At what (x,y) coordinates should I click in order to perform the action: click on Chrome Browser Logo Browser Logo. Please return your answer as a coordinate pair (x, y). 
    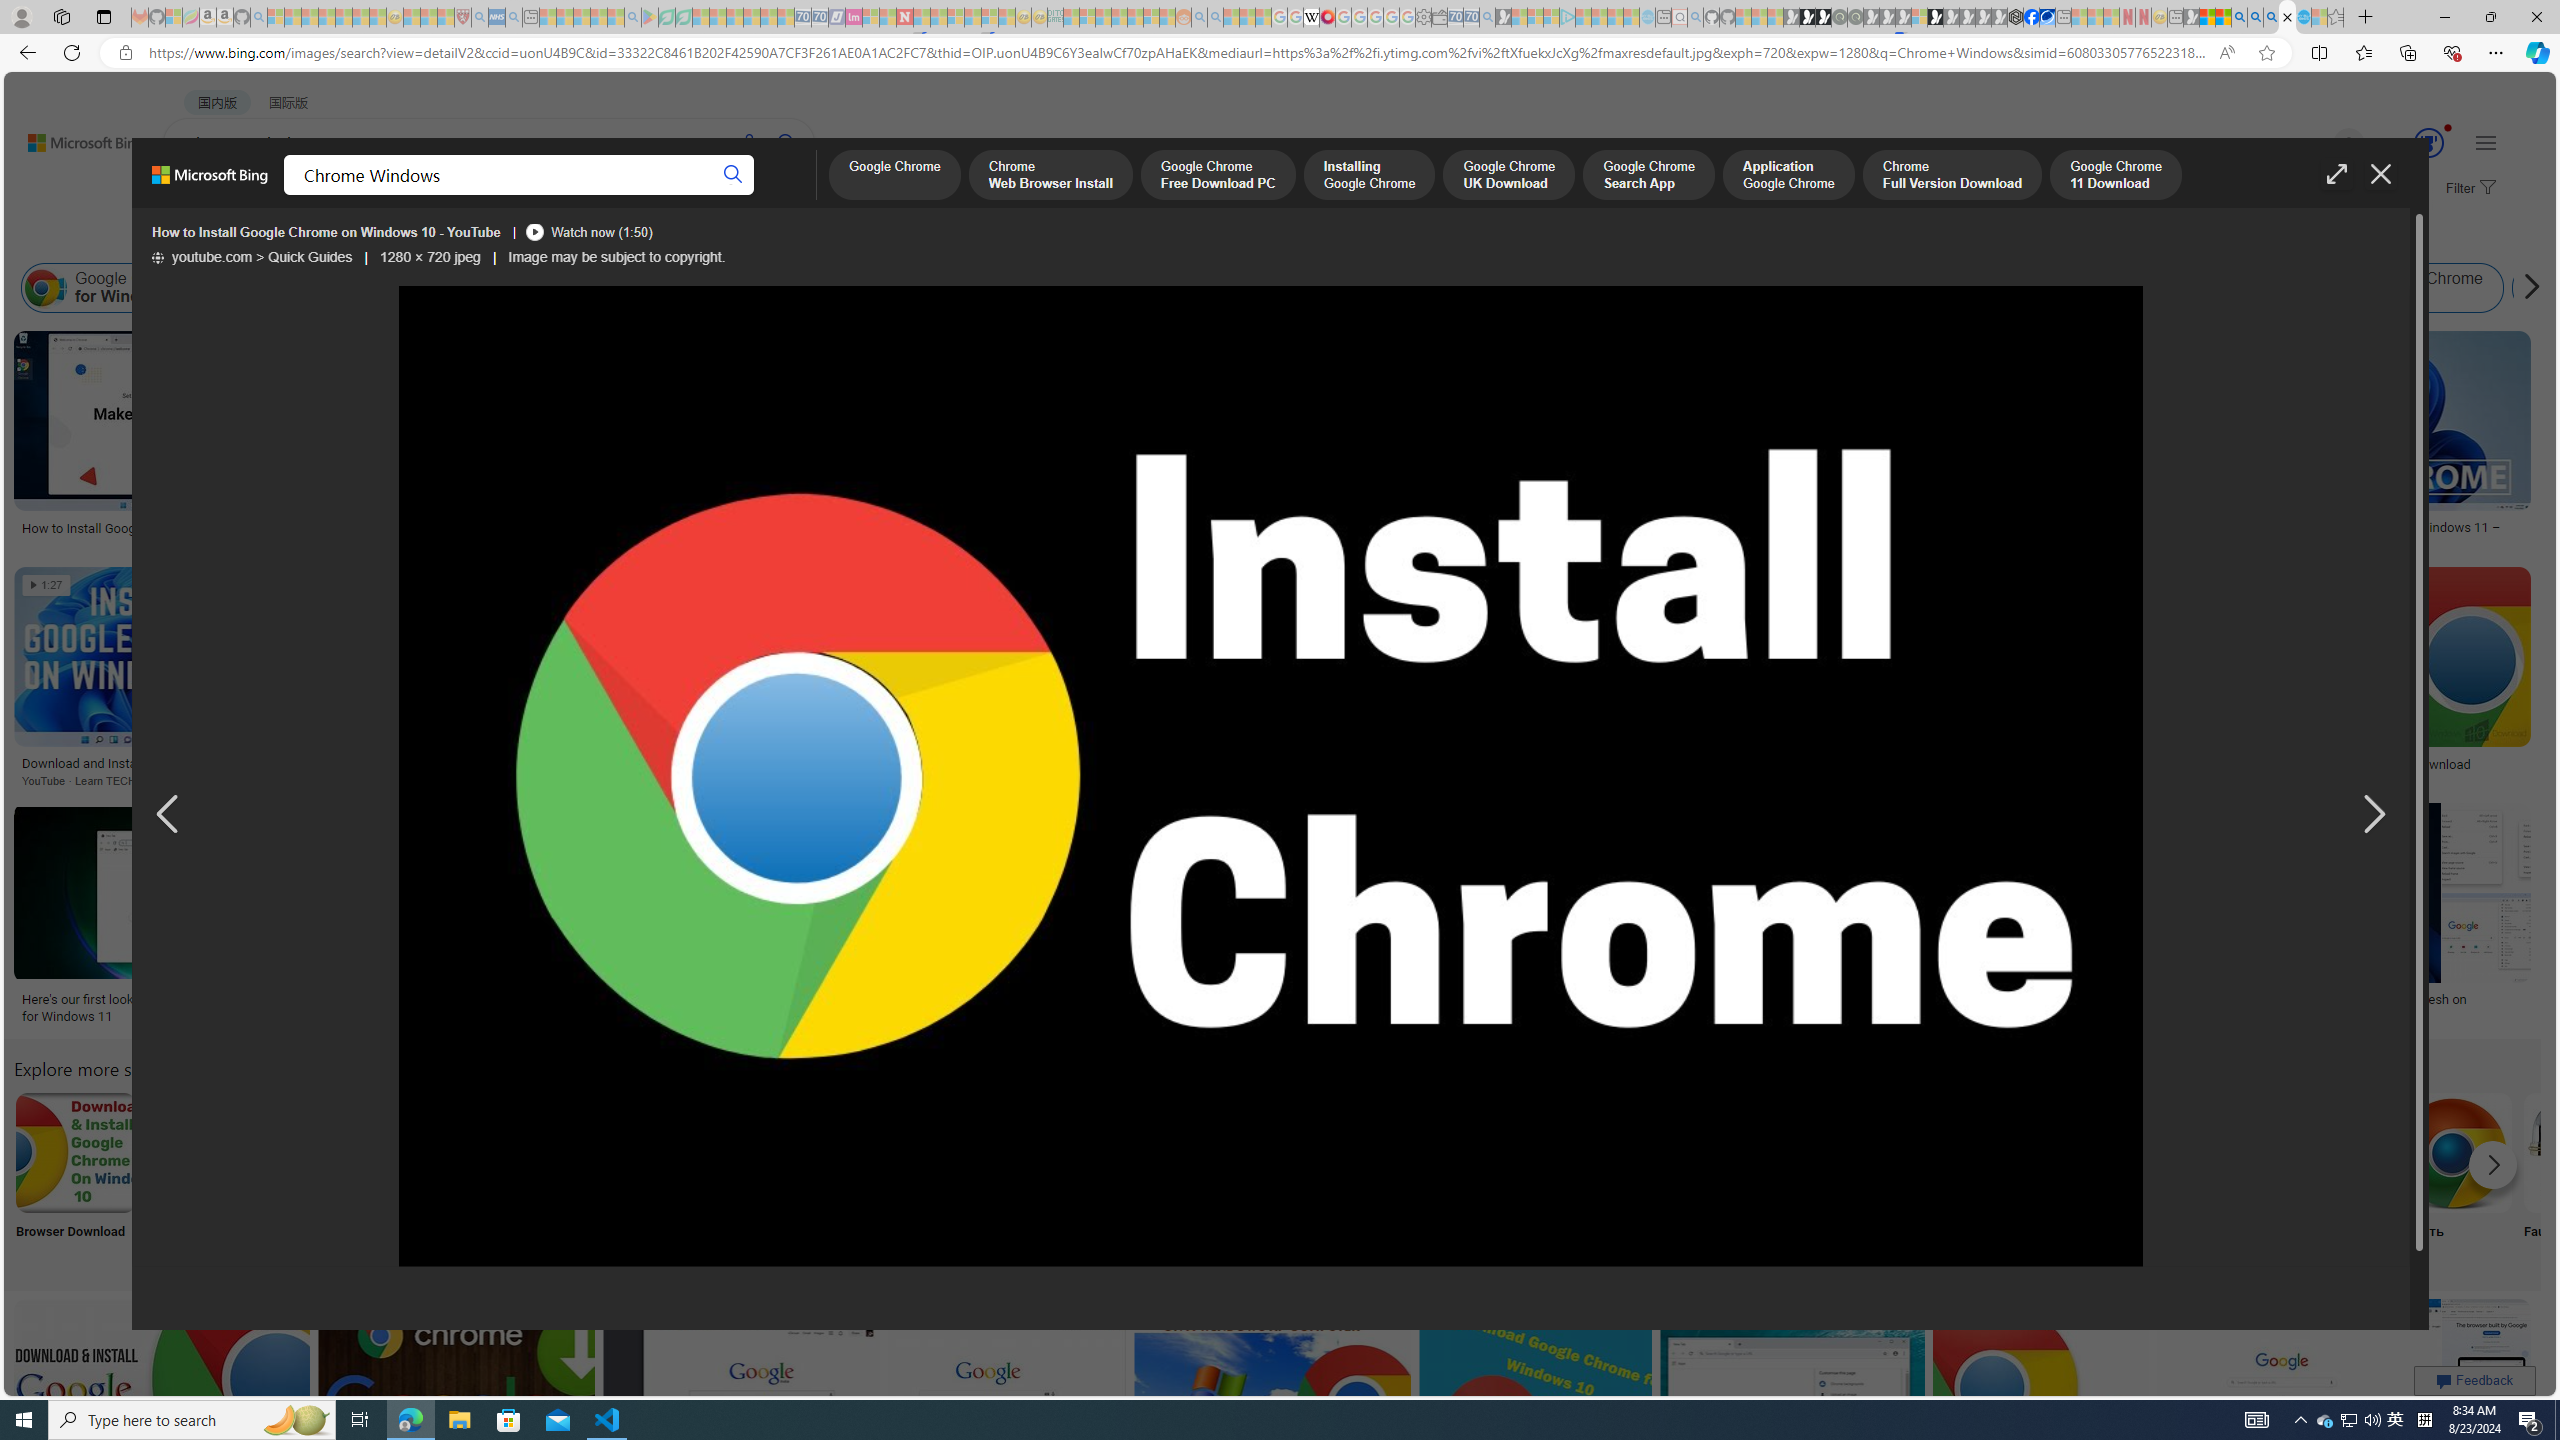
    Looking at the image, I should click on (1263, 1178).